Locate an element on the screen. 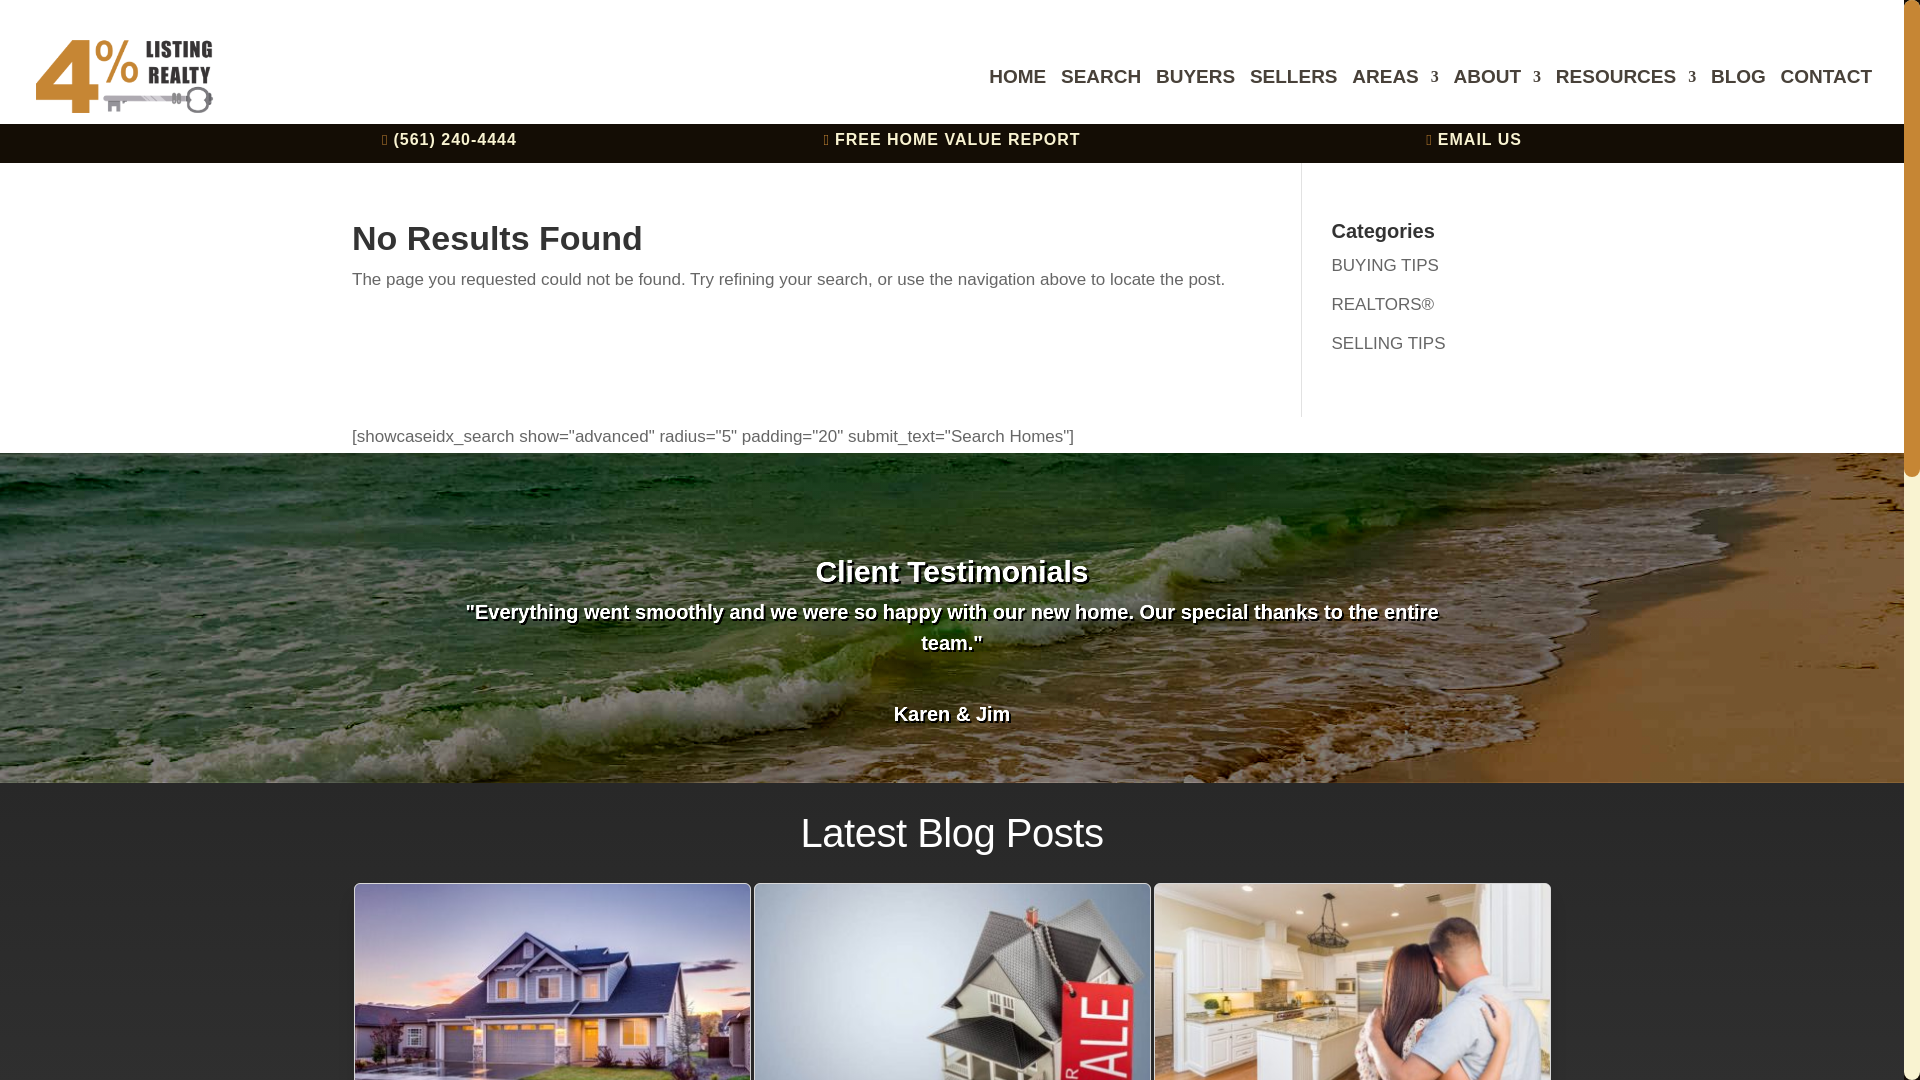 Image resolution: width=1920 pixels, height=1080 pixels. RESOURCES is located at coordinates (1625, 97).